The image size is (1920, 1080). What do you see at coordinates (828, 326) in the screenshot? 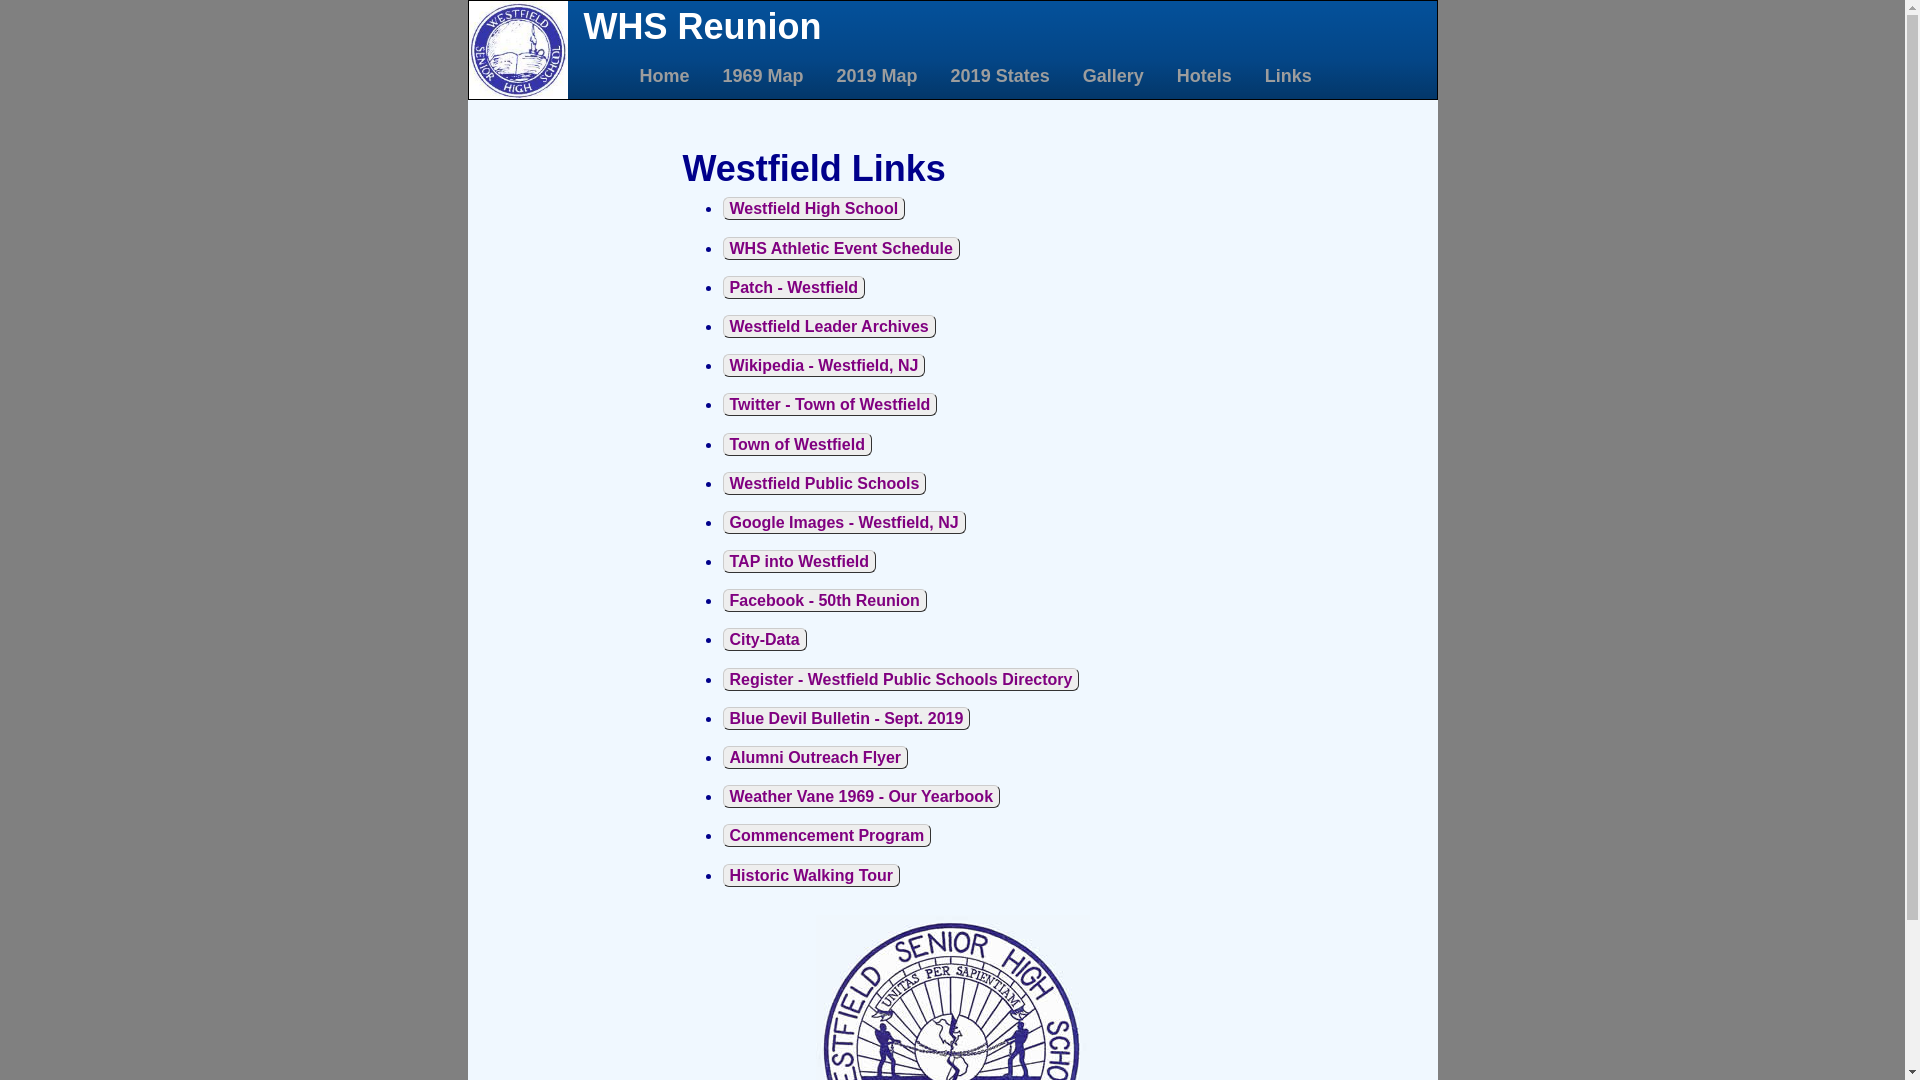
I see `Westfield Leader Archives` at bounding box center [828, 326].